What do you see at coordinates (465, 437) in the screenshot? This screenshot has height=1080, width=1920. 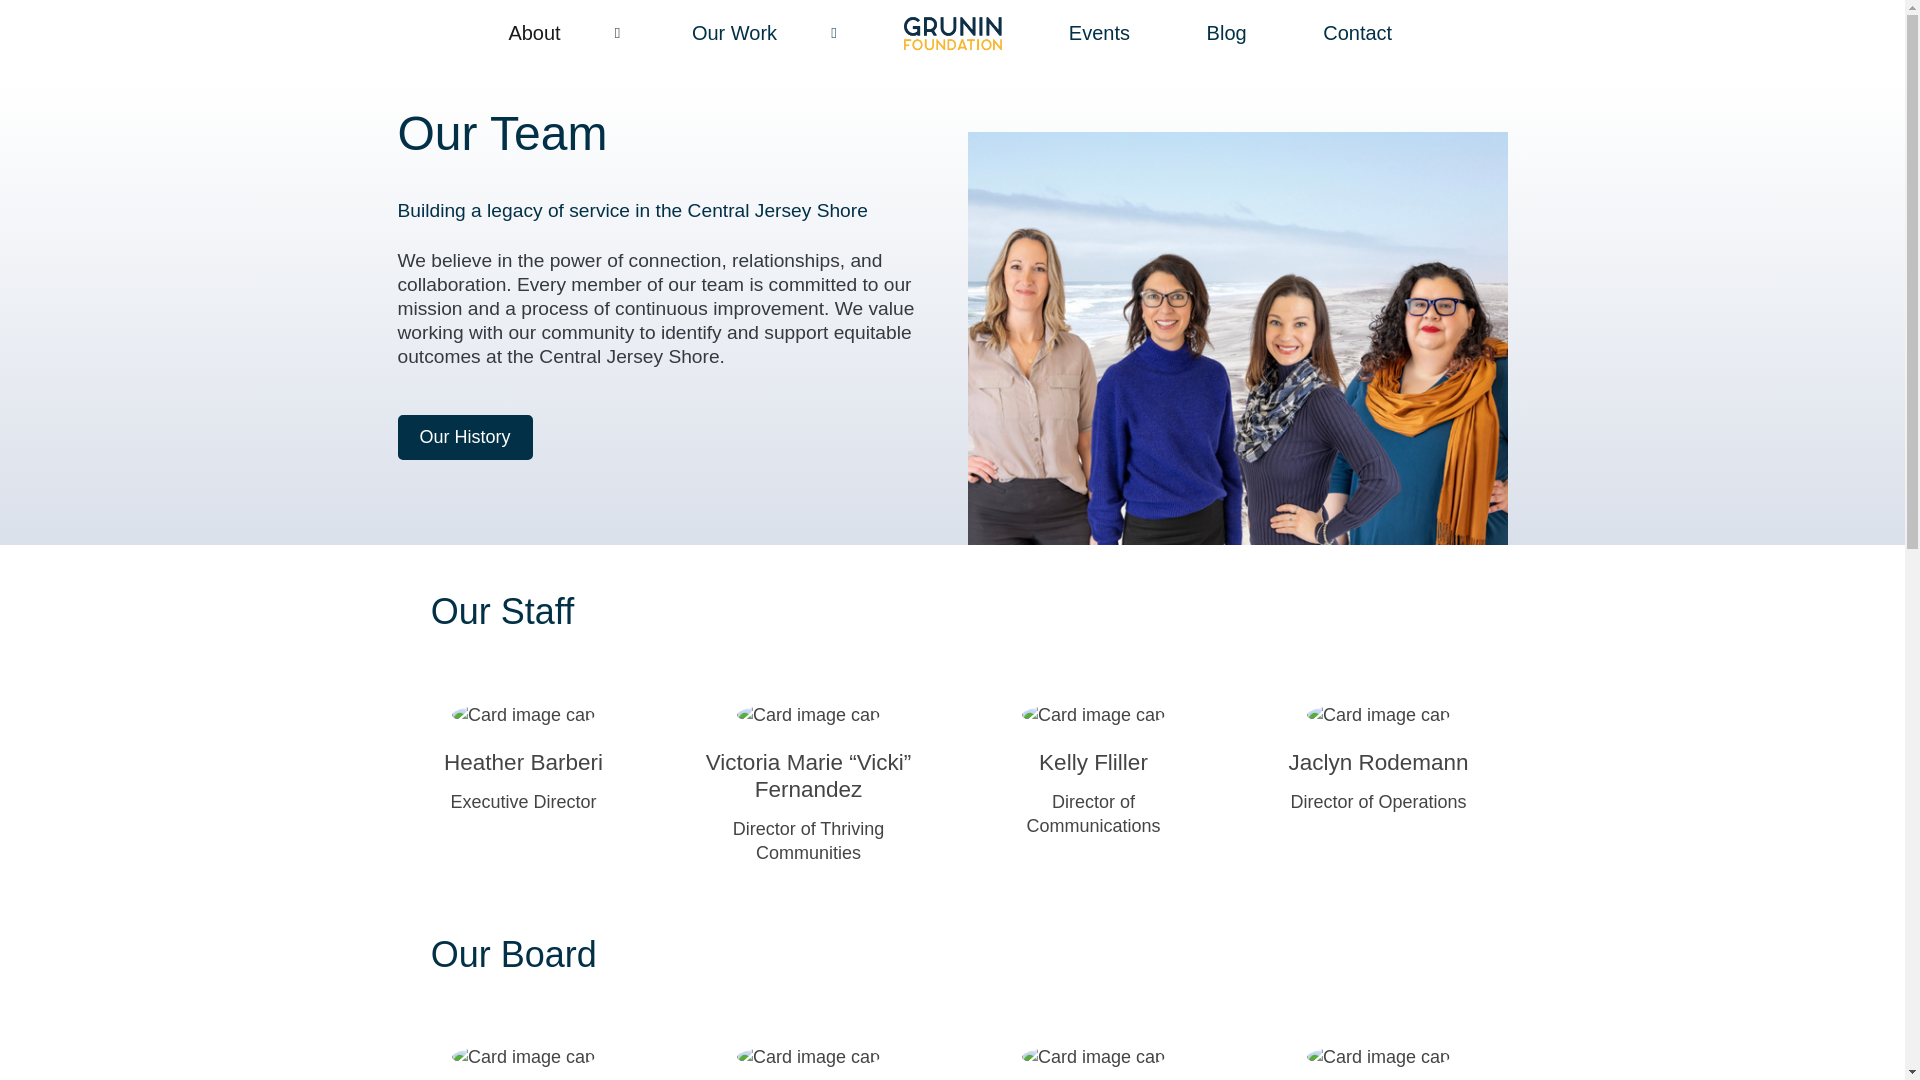 I see `Our History` at bounding box center [465, 437].